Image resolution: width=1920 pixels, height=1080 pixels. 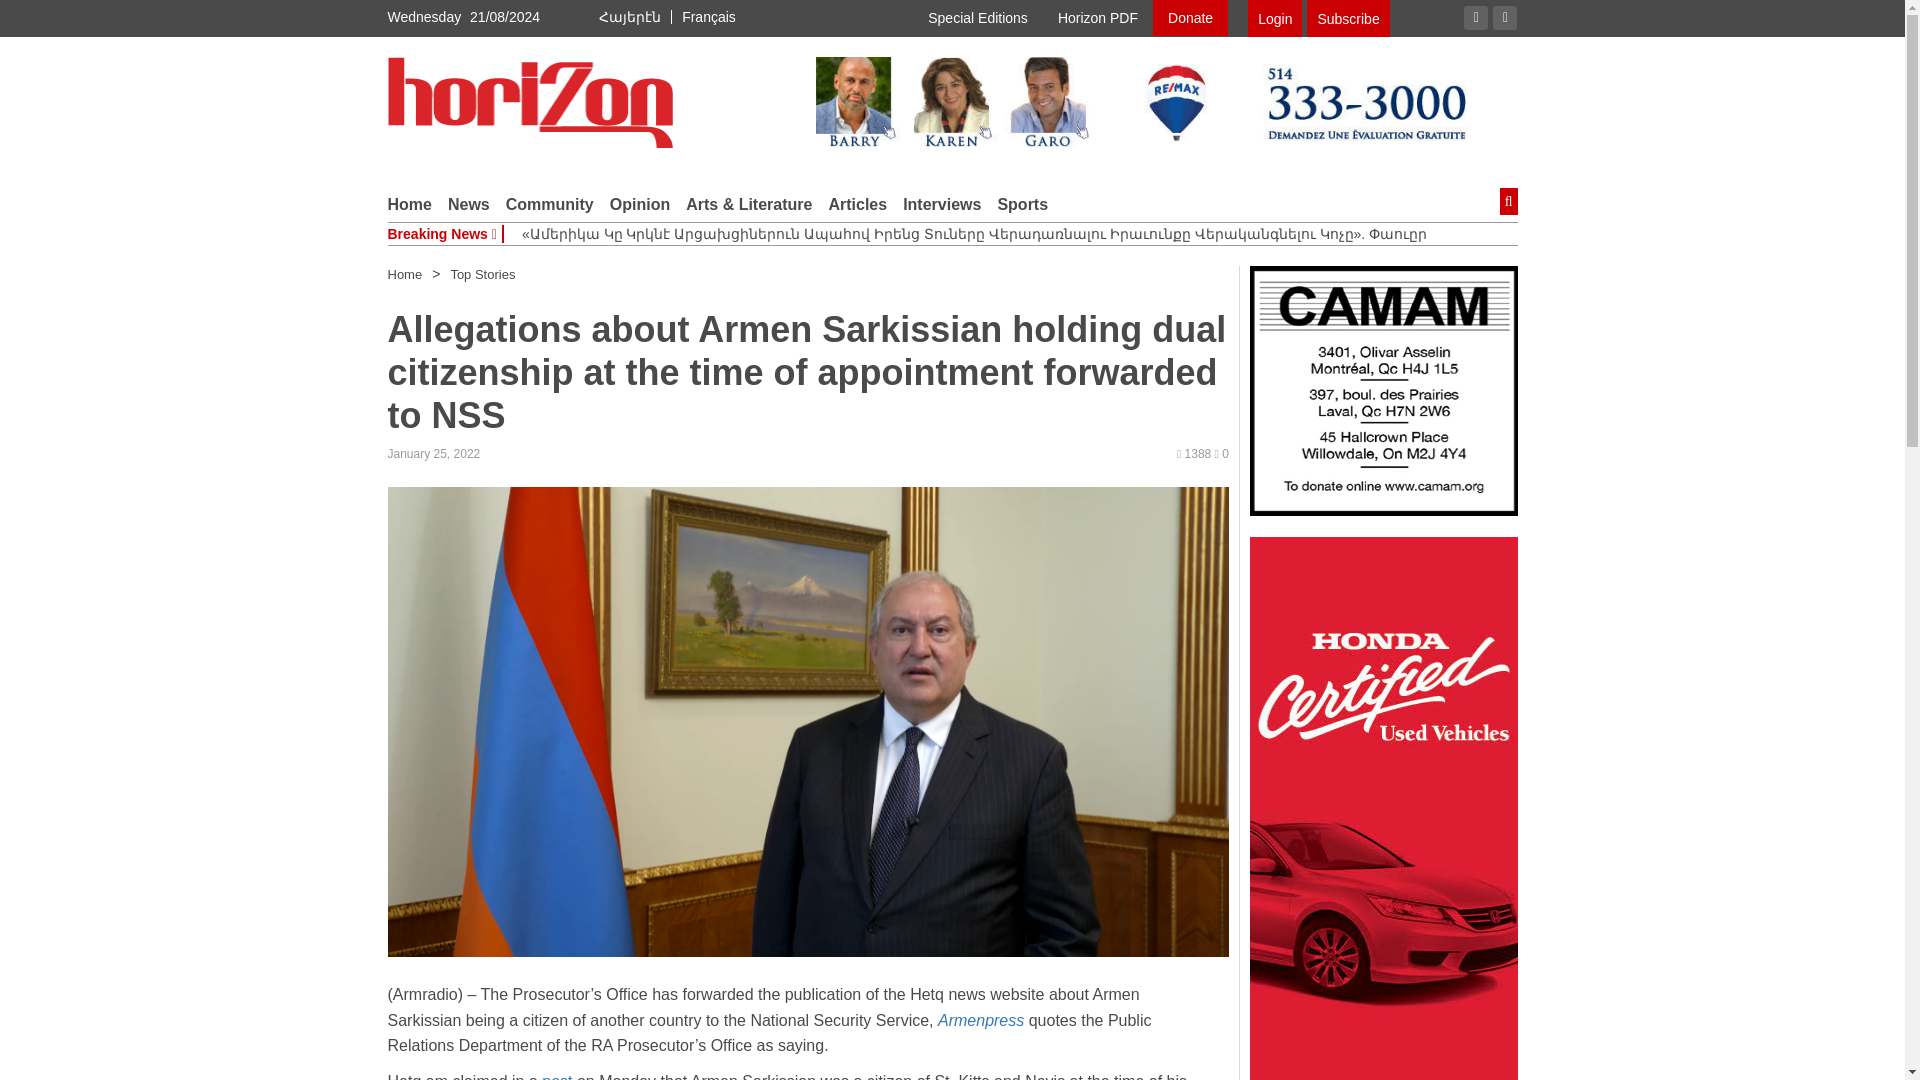 What do you see at coordinates (1348, 18) in the screenshot?
I see `Subscribe` at bounding box center [1348, 18].